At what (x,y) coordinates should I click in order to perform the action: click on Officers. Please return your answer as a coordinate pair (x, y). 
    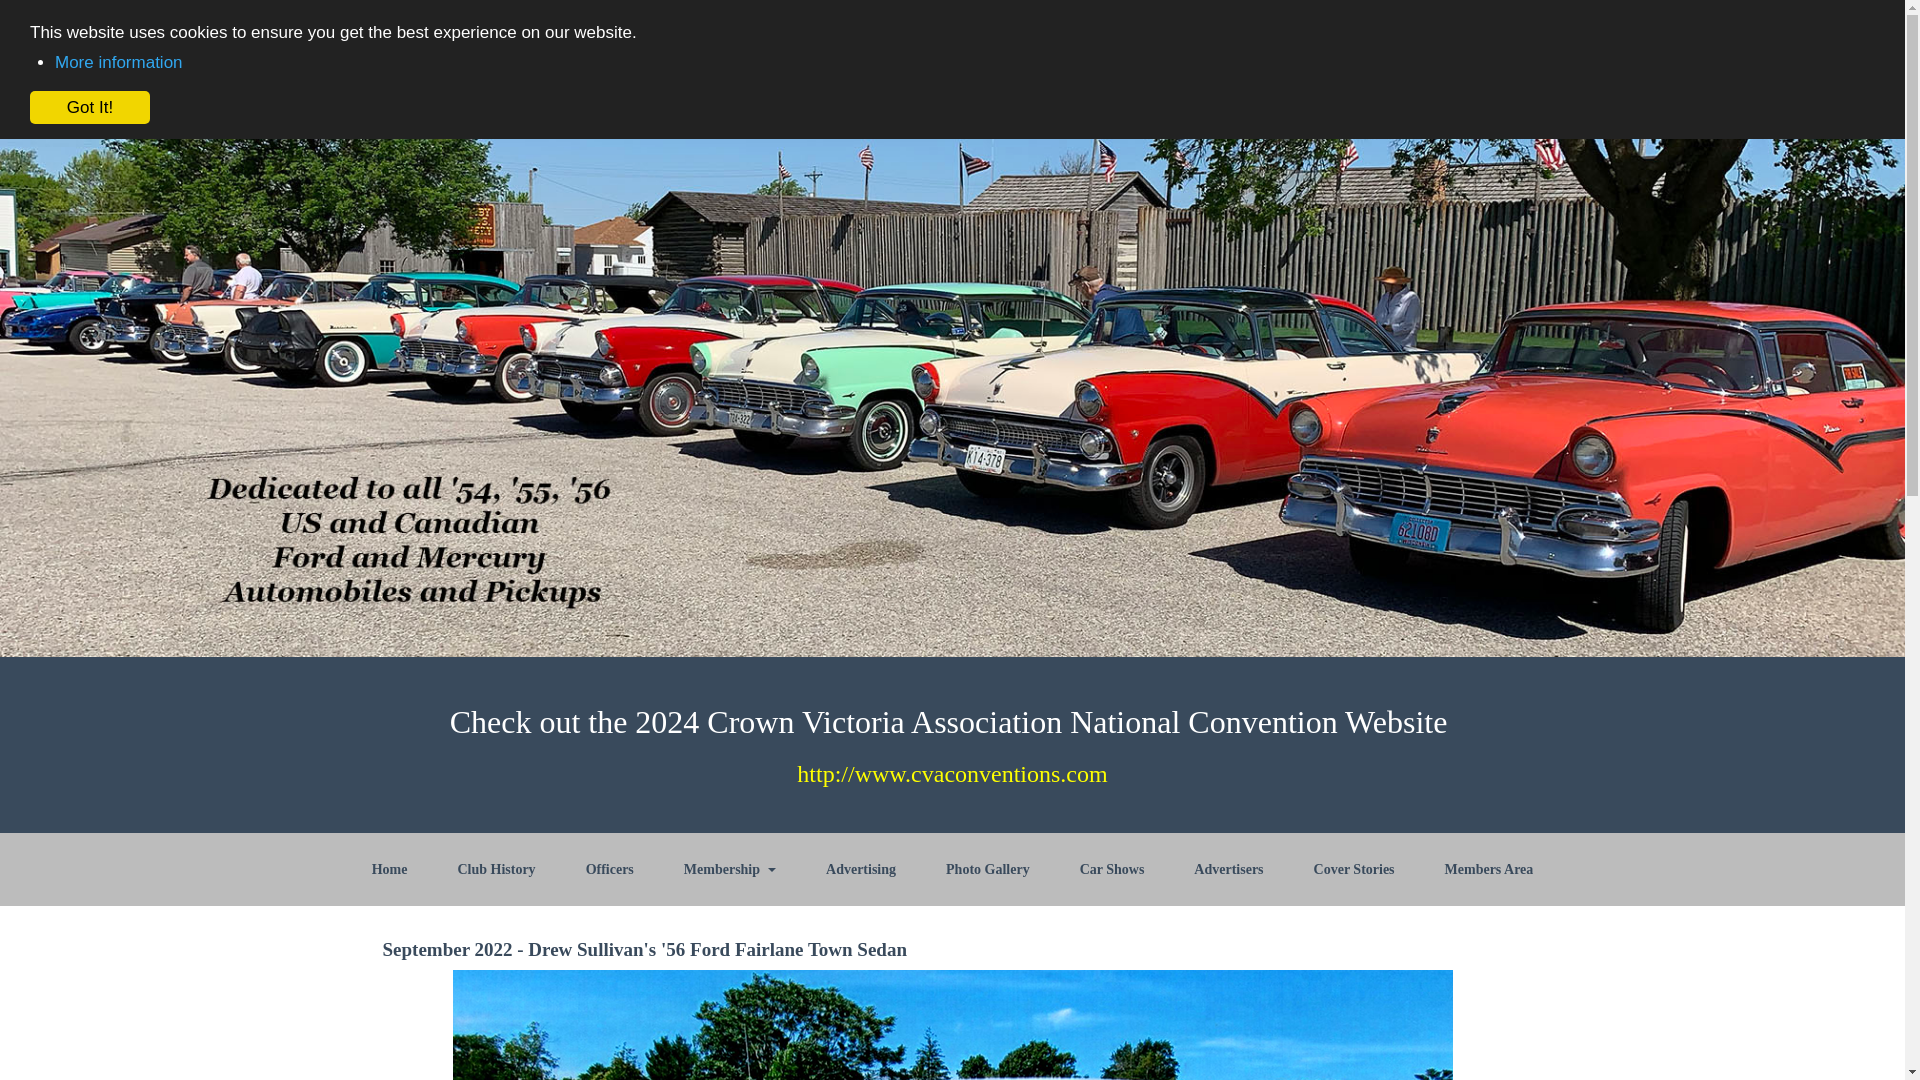
    Looking at the image, I should click on (609, 869).